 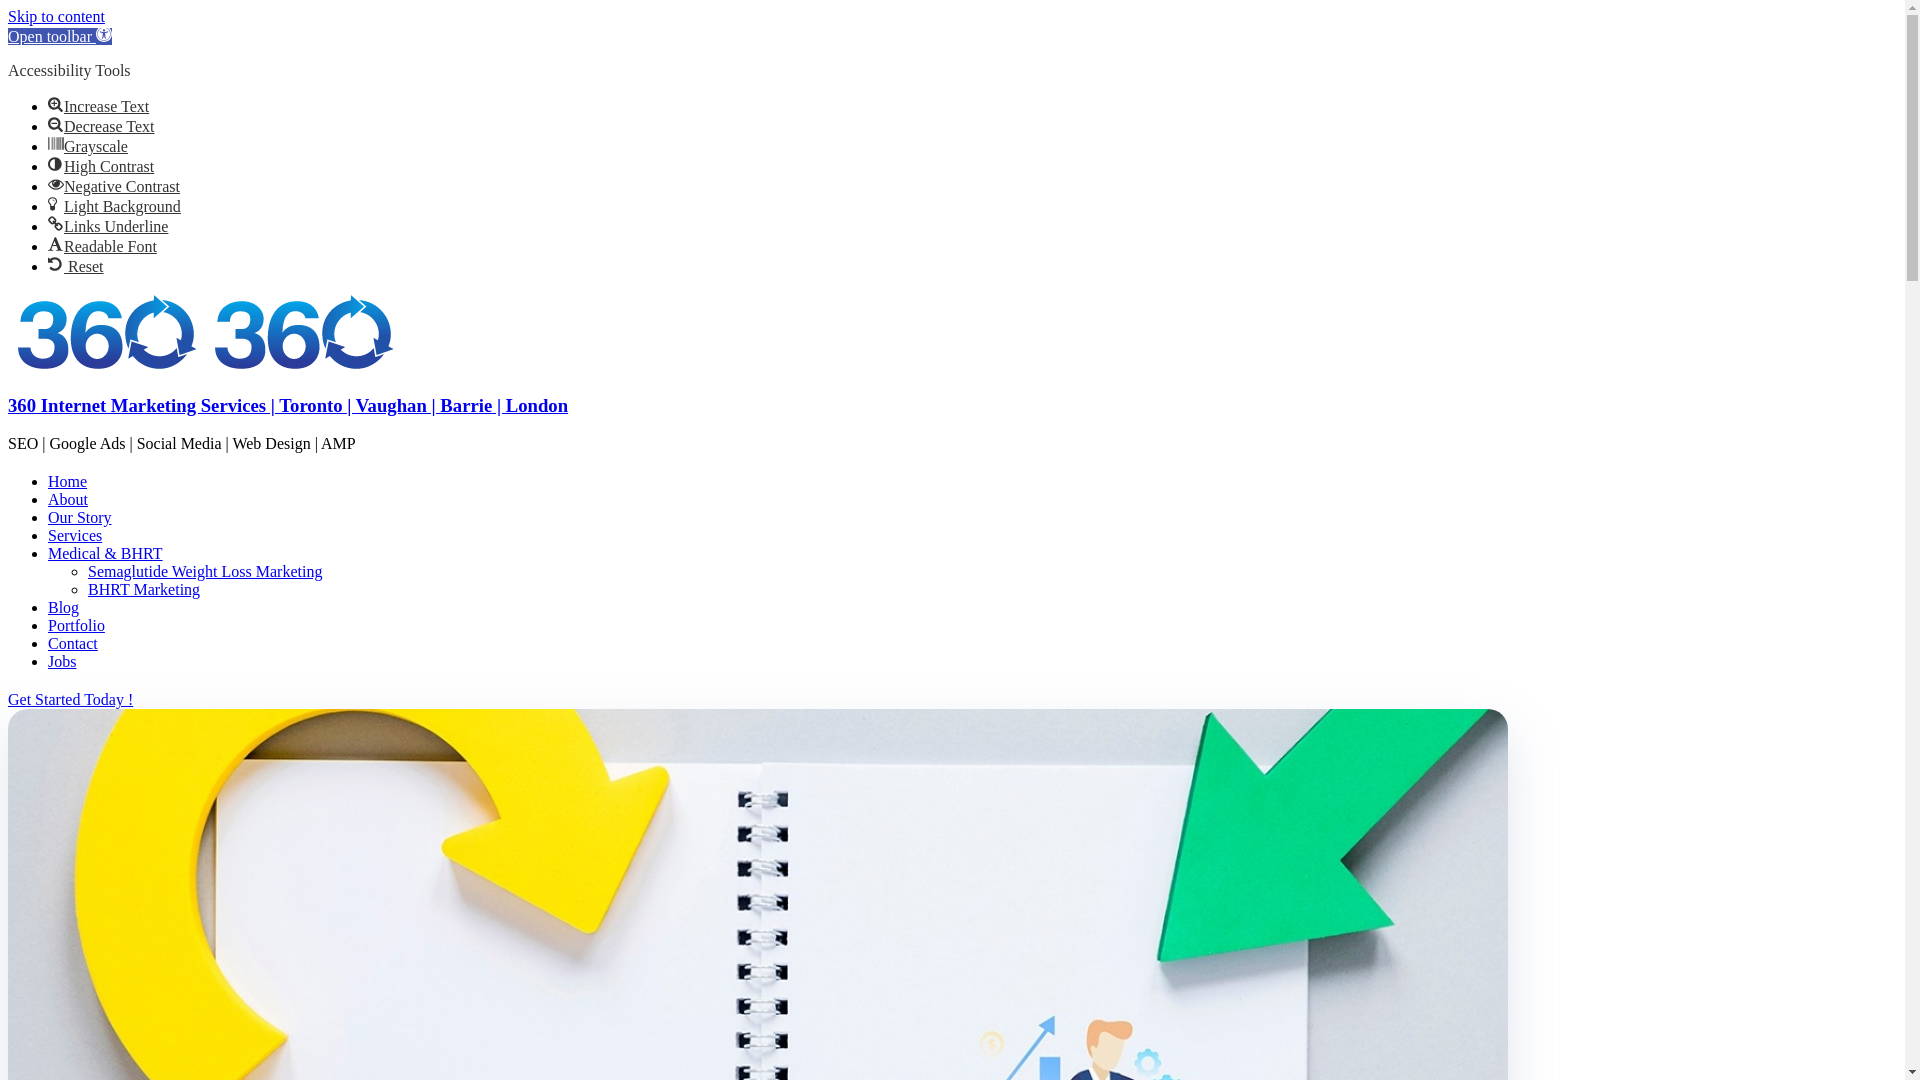 What do you see at coordinates (101, 166) in the screenshot?
I see `High ContrastHigh Contrast` at bounding box center [101, 166].